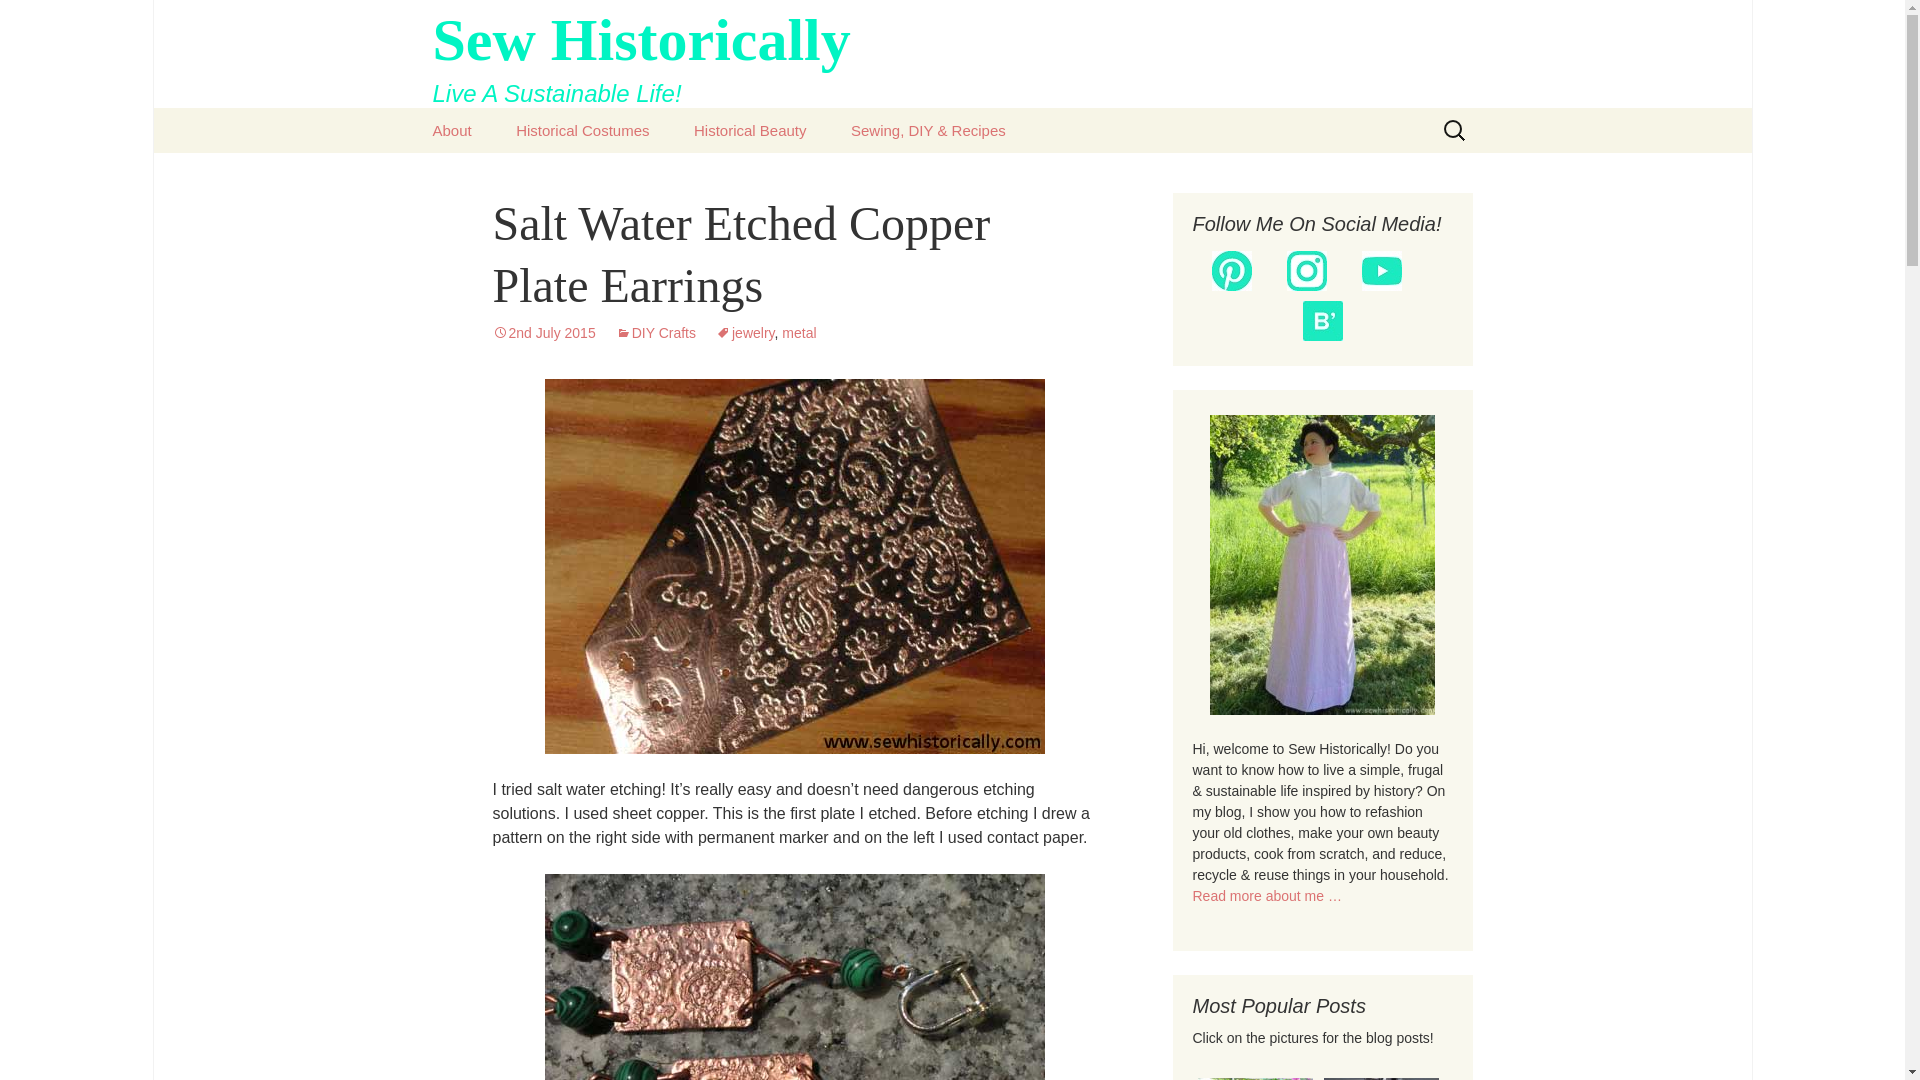  I want to click on Historical Costumes, so click(746, 333).